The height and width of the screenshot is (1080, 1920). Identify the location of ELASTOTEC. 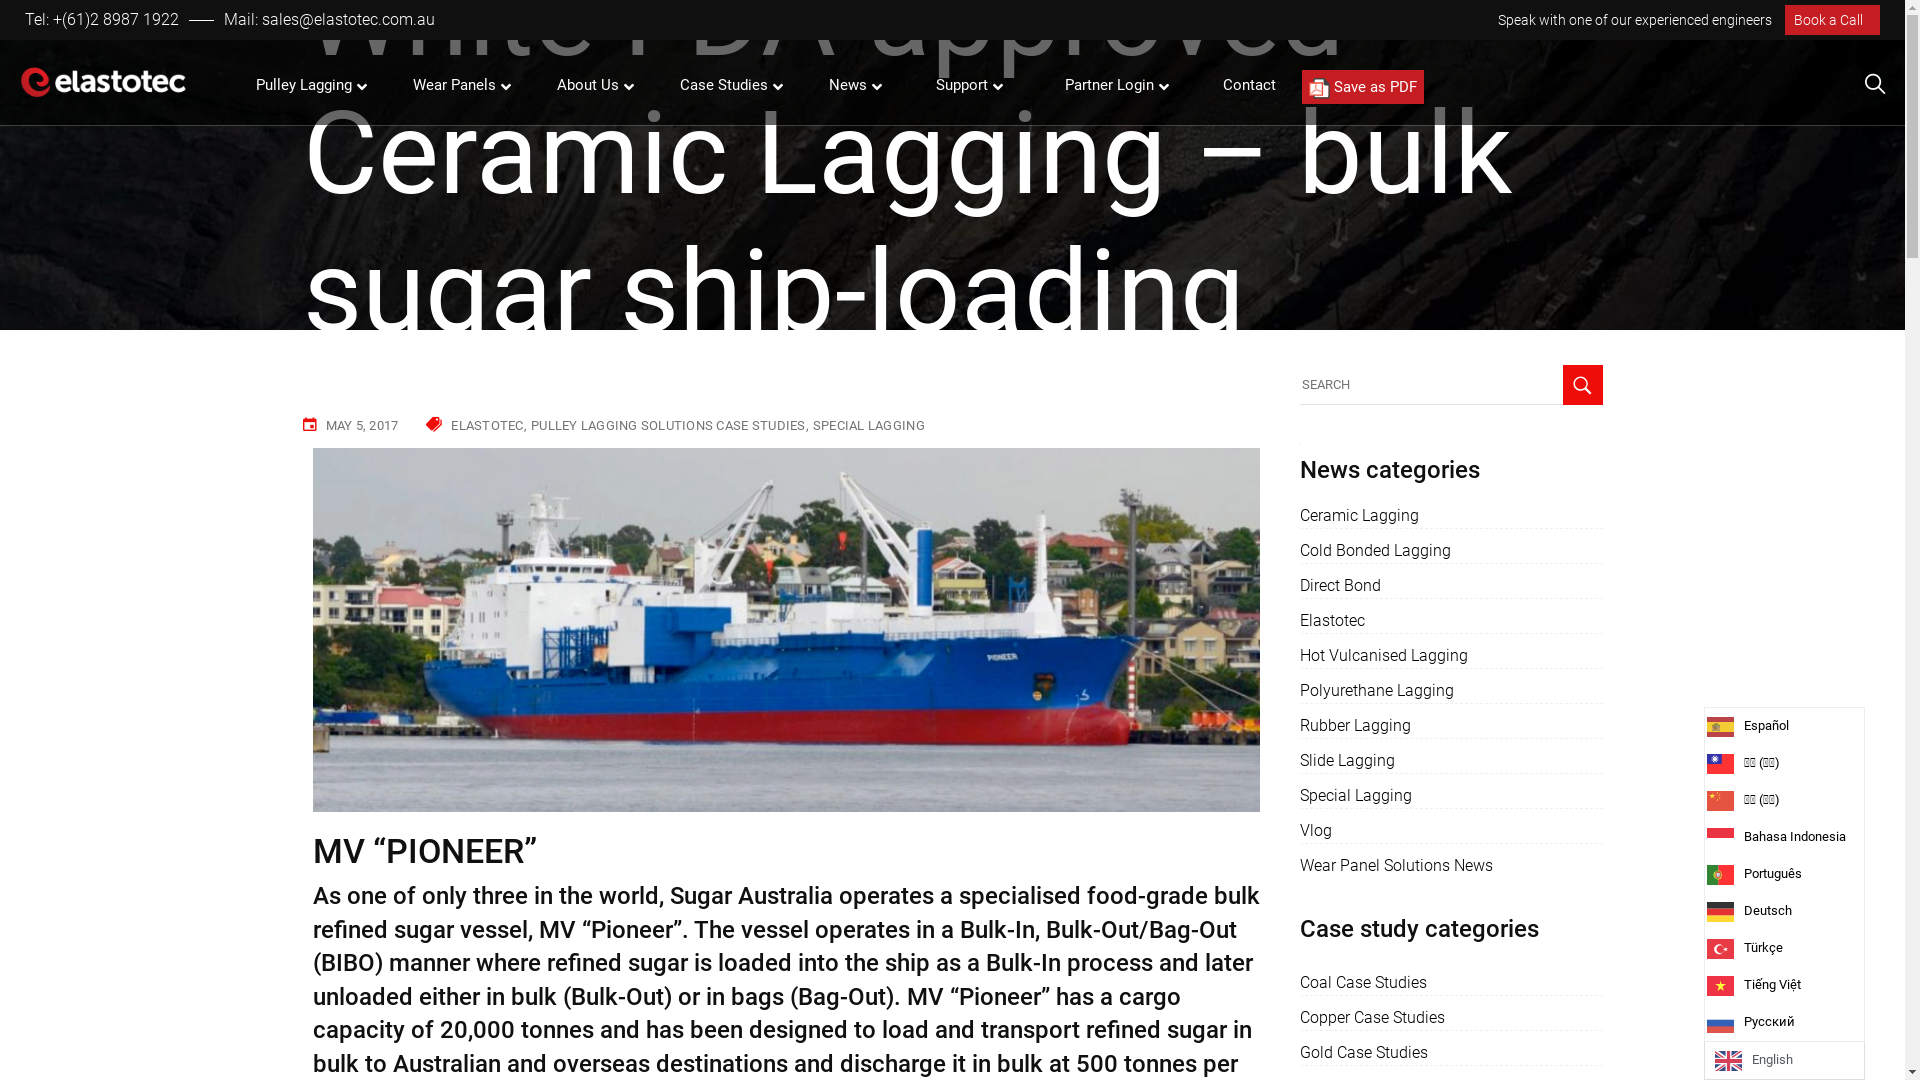
(489, 426).